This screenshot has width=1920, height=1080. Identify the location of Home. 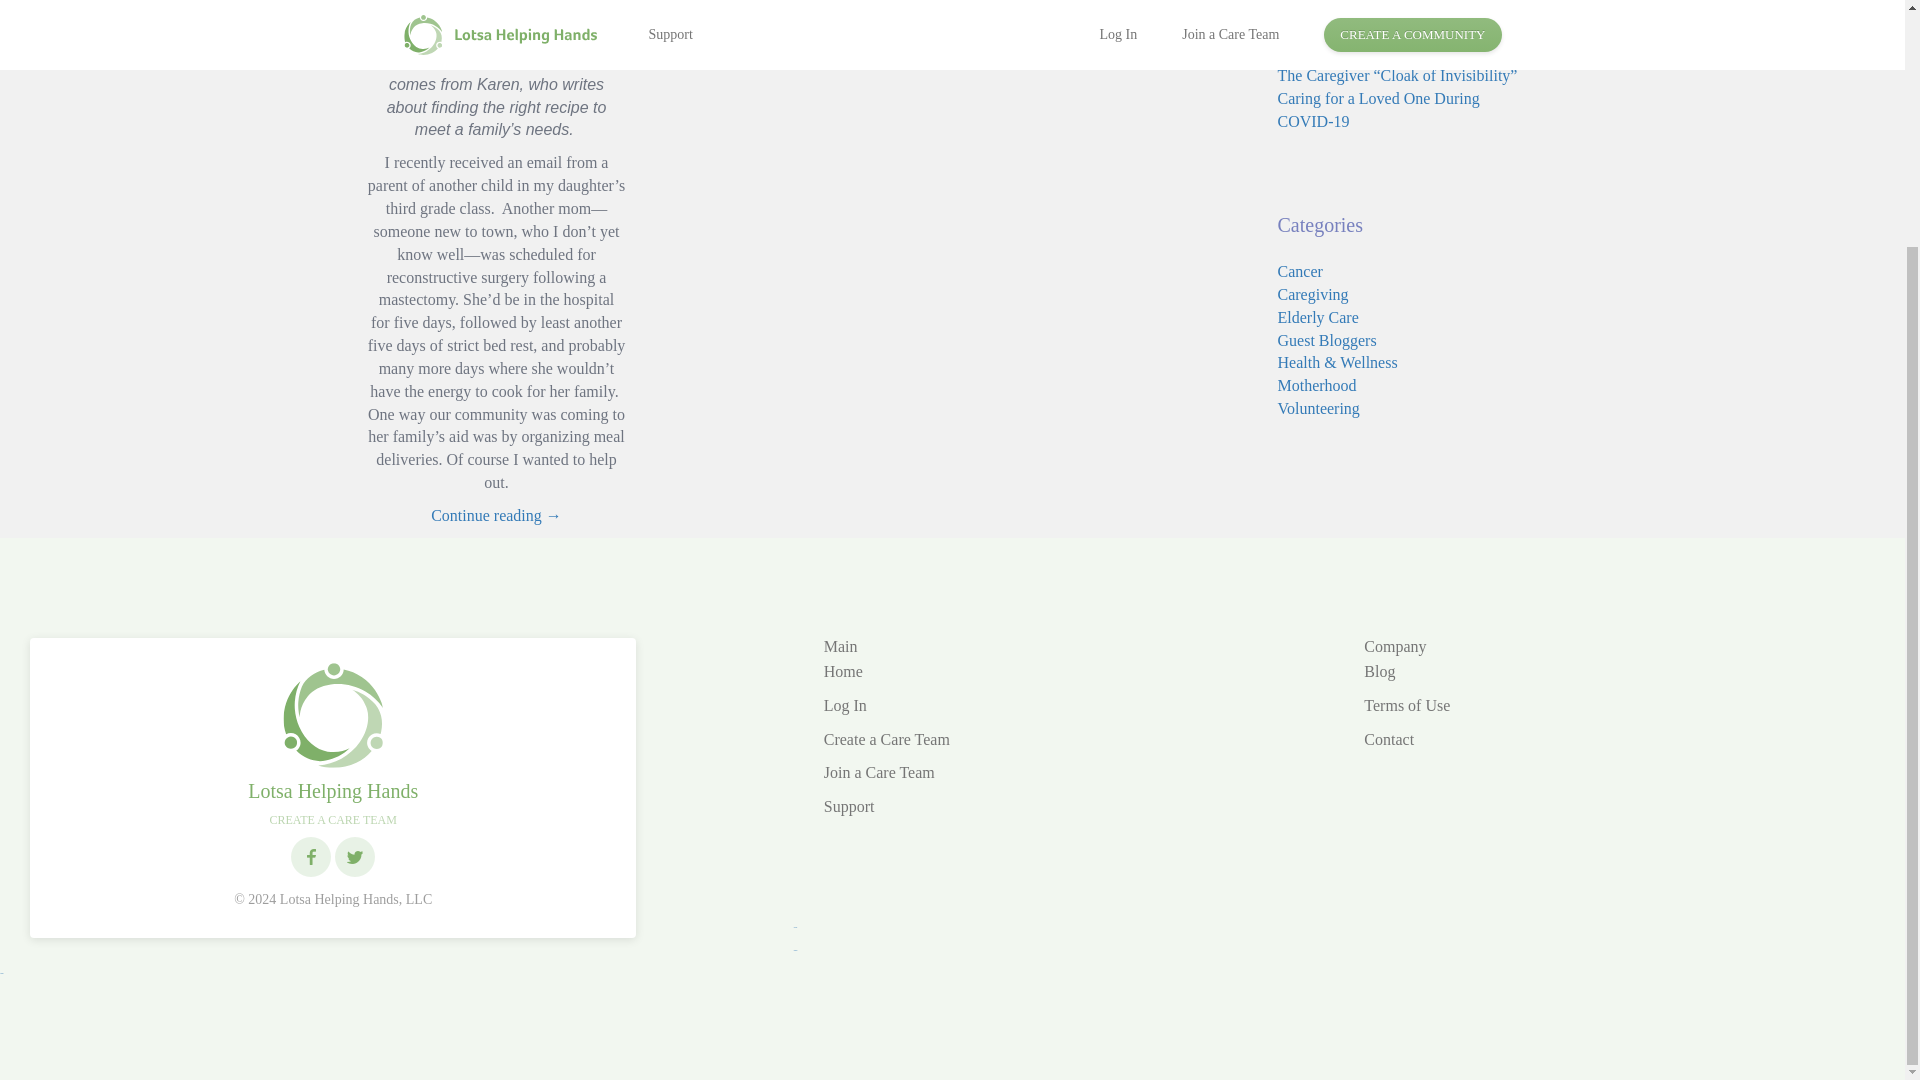
(842, 672).